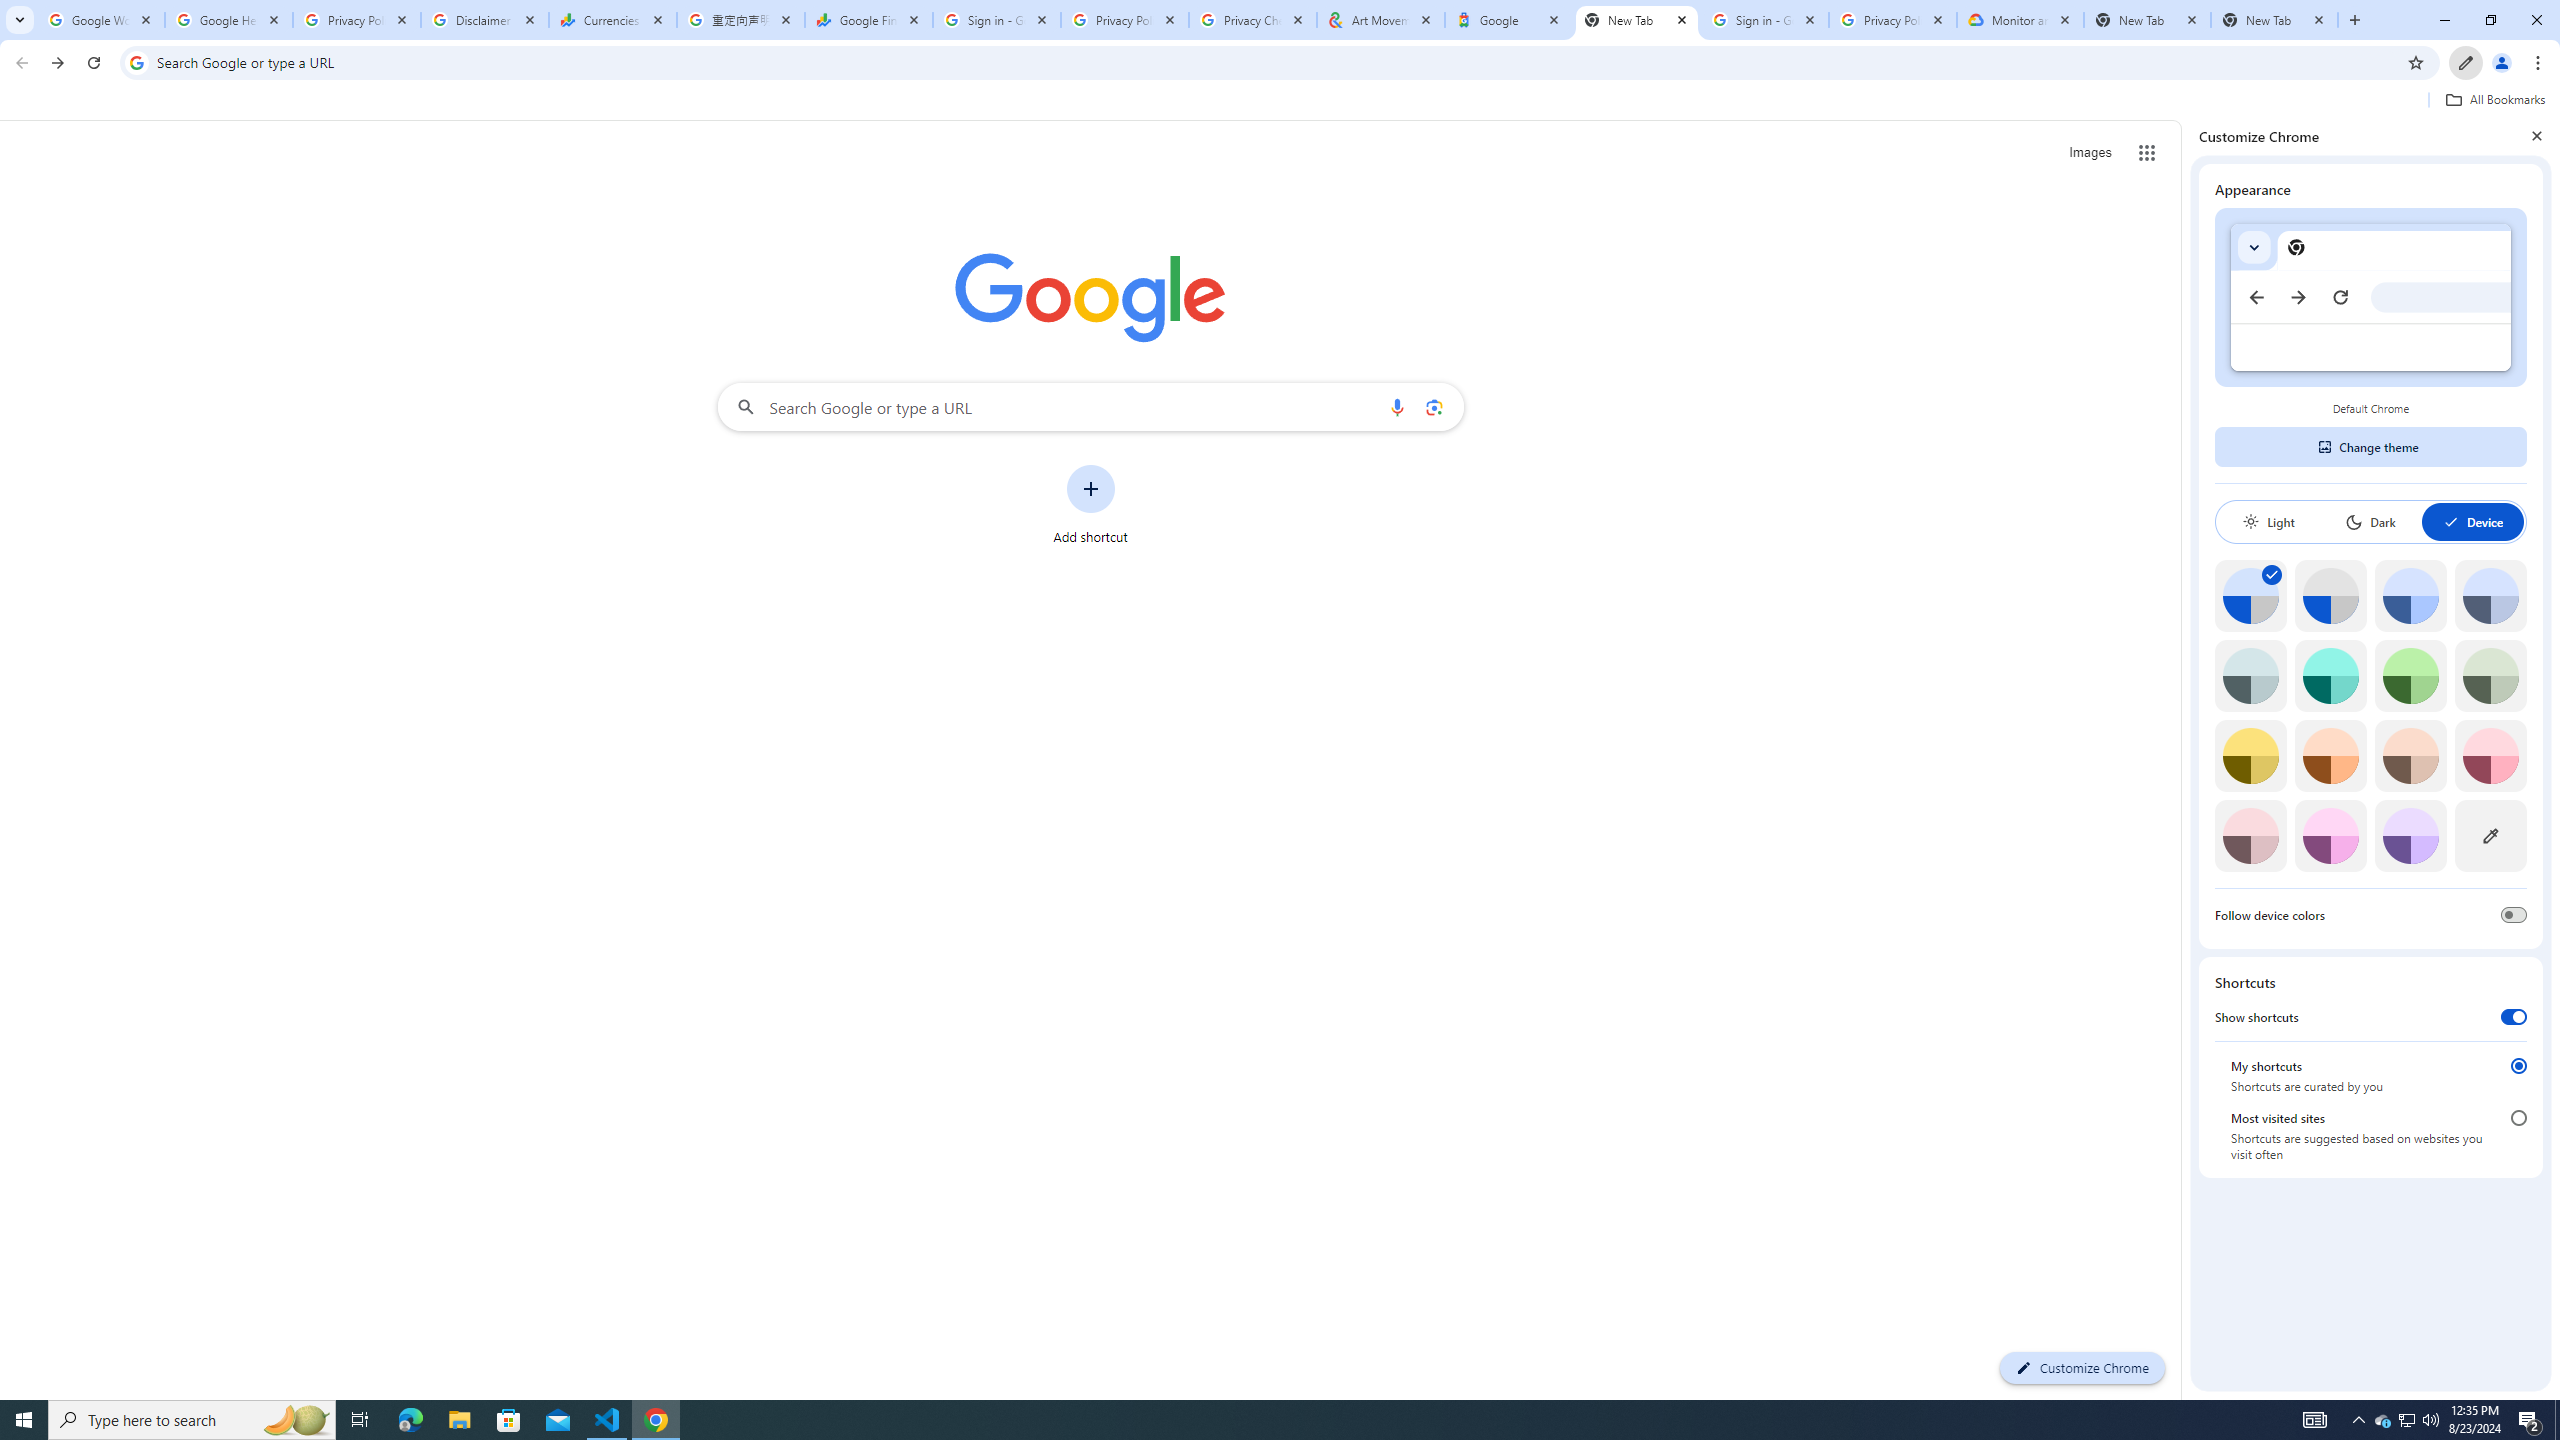 The width and height of the screenshot is (2560, 1440). What do you see at coordinates (2250, 836) in the screenshot?
I see `Pink` at bounding box center [2250, 836].